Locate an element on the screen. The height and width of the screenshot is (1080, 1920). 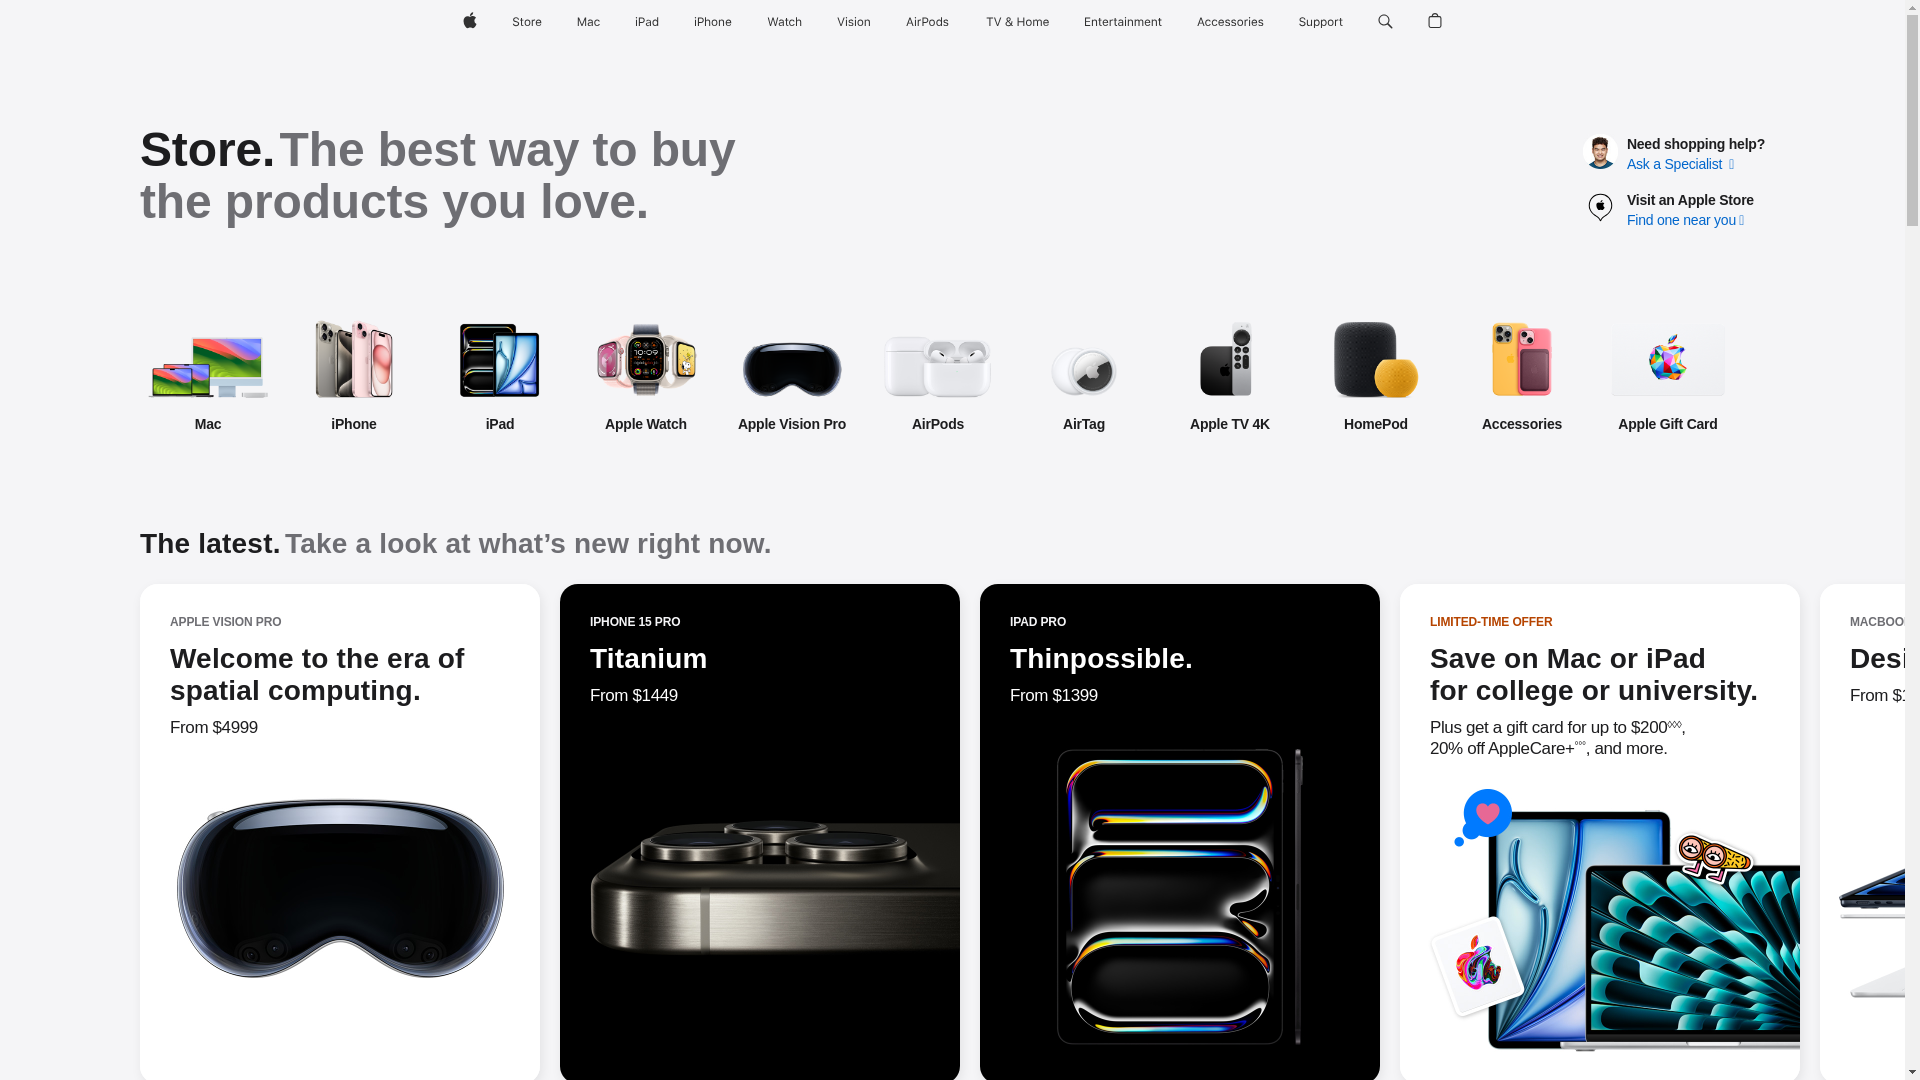
Apple Vision Pro is located at coordinates (792, 376).